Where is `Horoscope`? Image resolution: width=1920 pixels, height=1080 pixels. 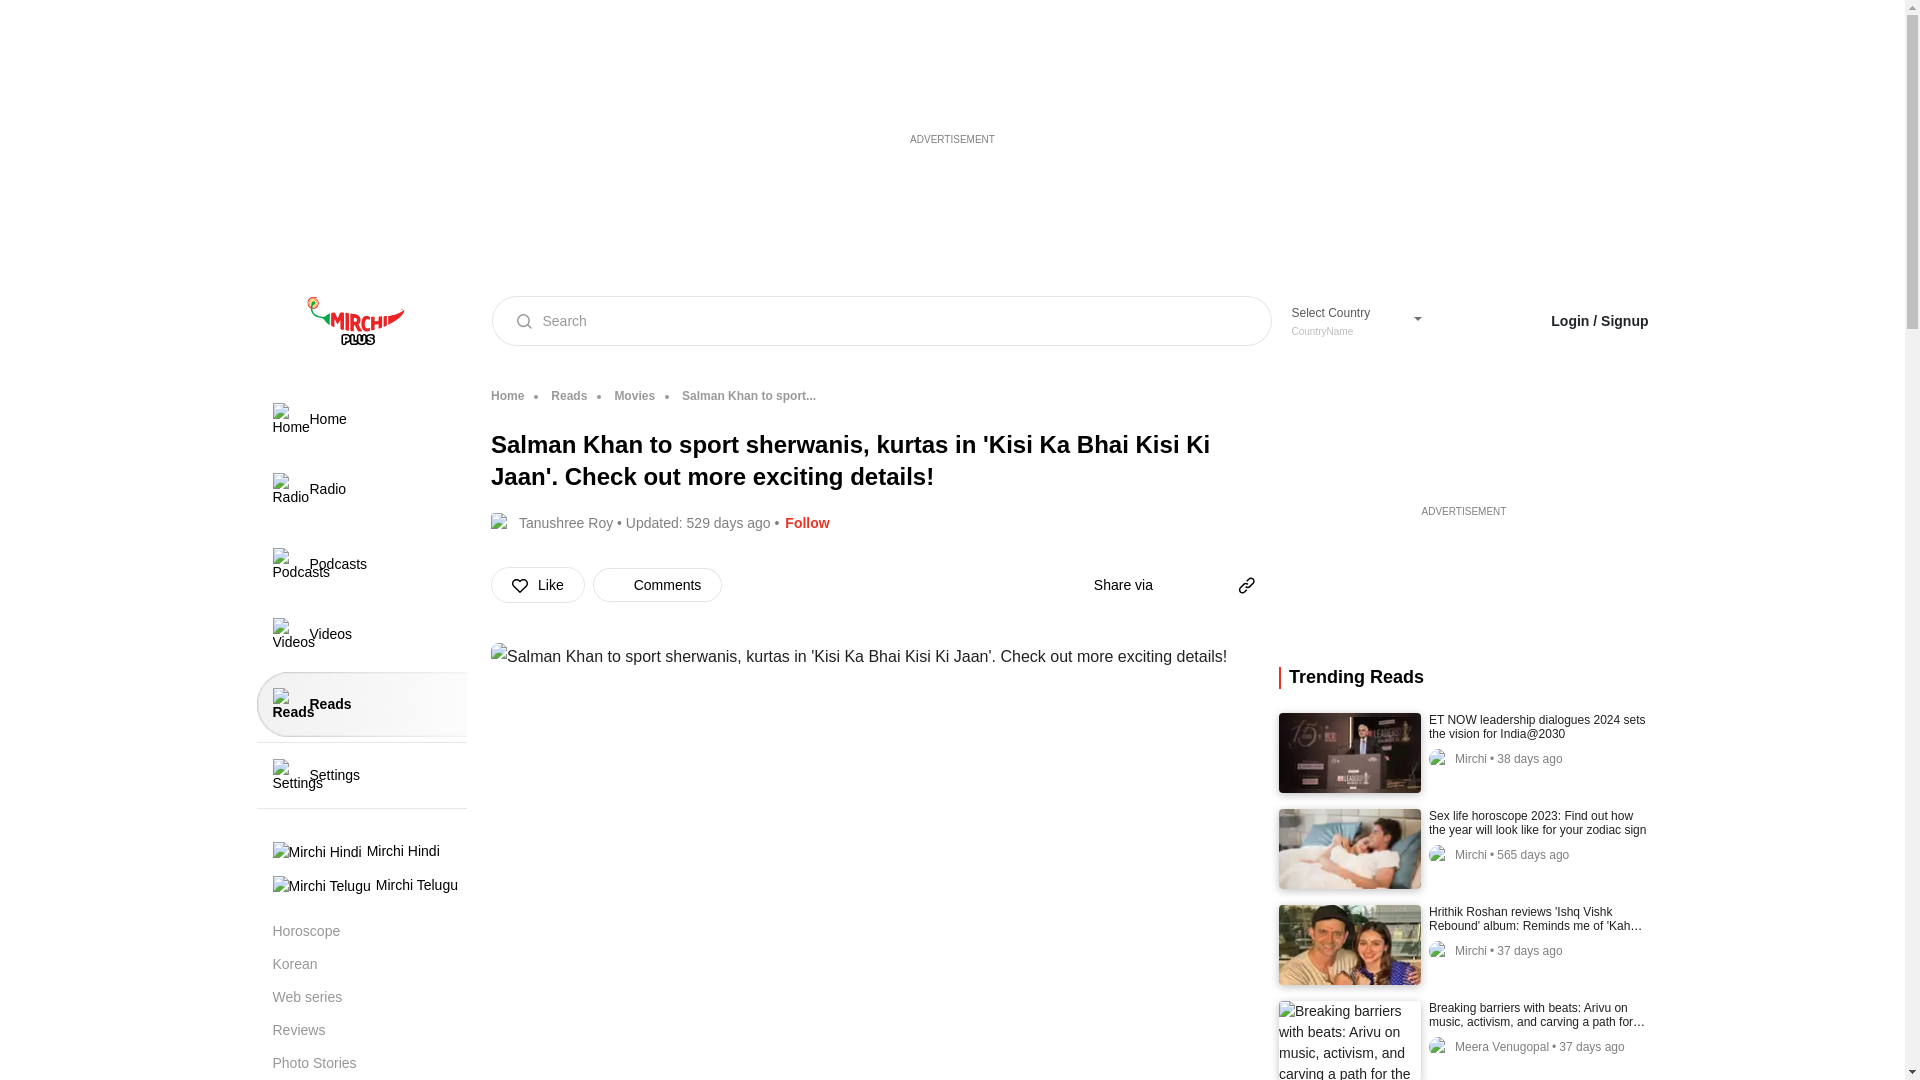
Horoscope is located at coordinates (506, 396).